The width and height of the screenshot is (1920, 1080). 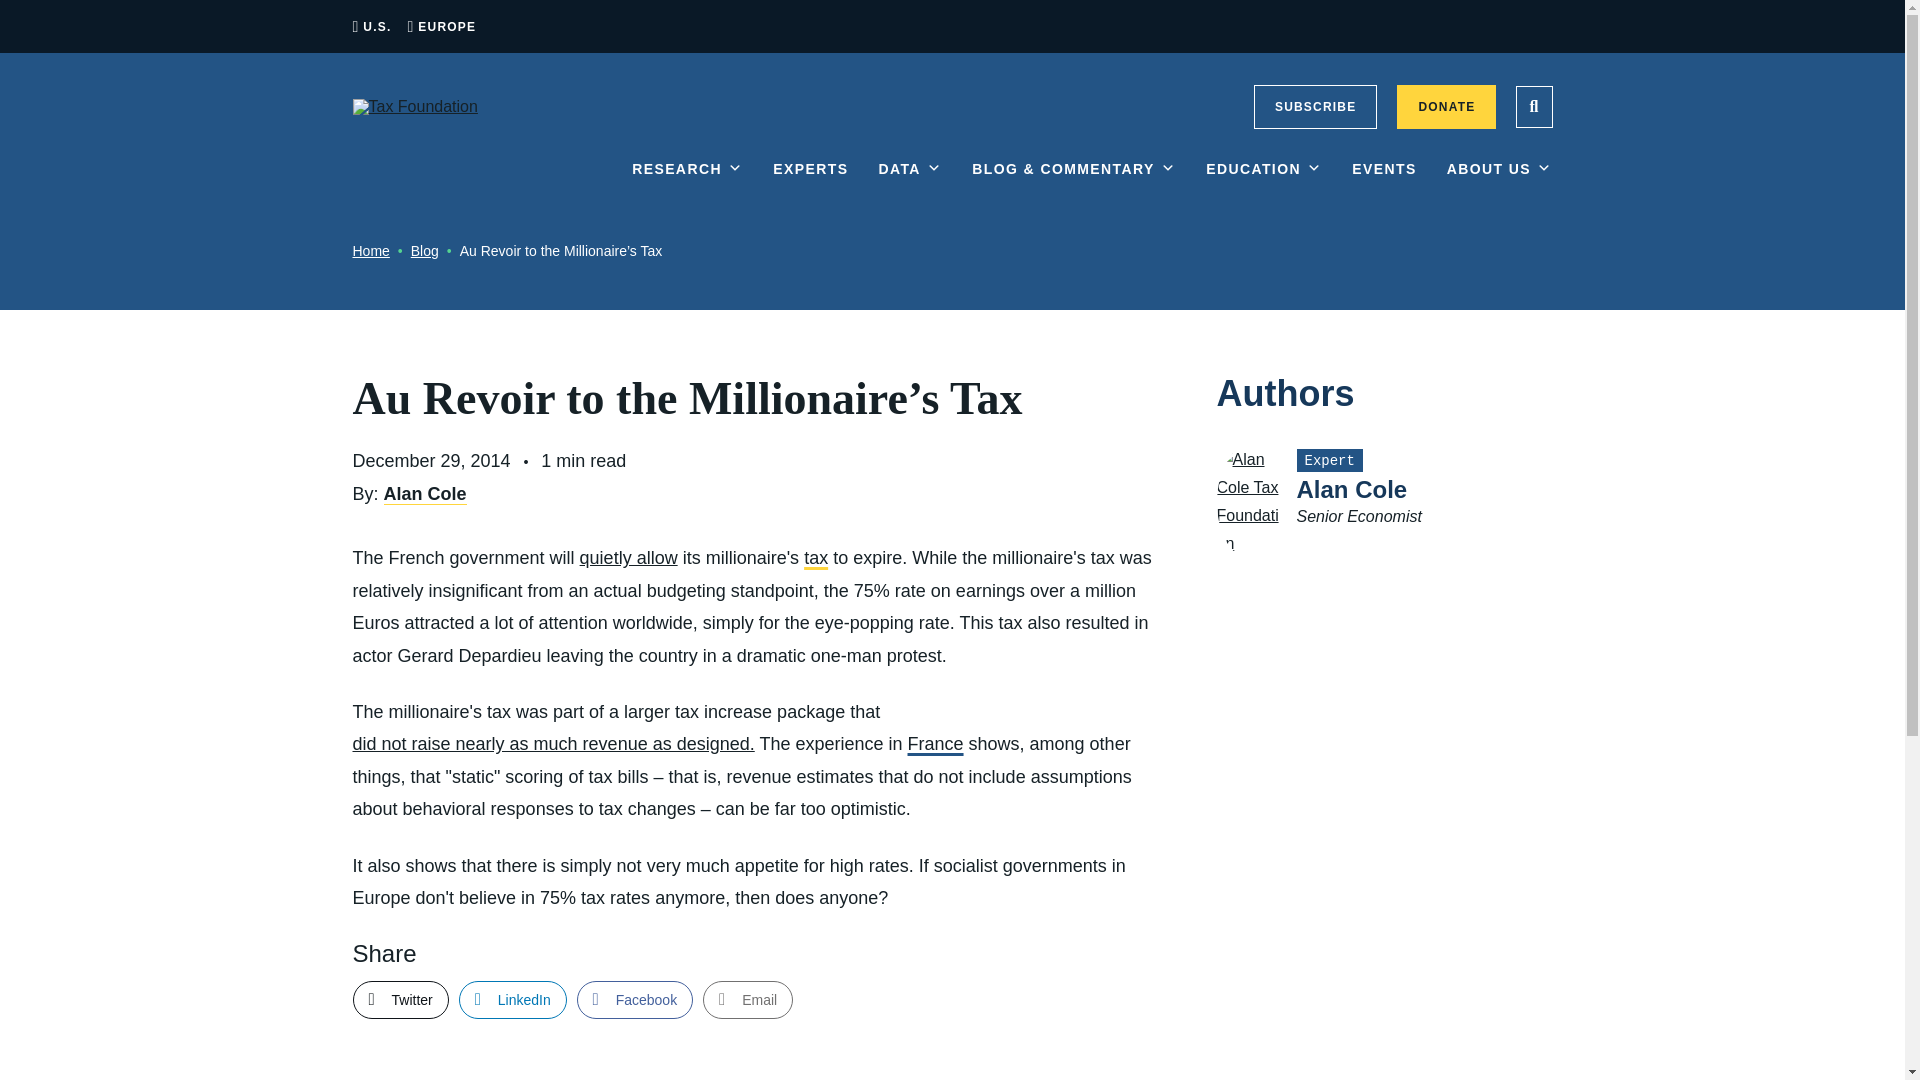 I want to click on EUROPE, so click(x=447, y=26).